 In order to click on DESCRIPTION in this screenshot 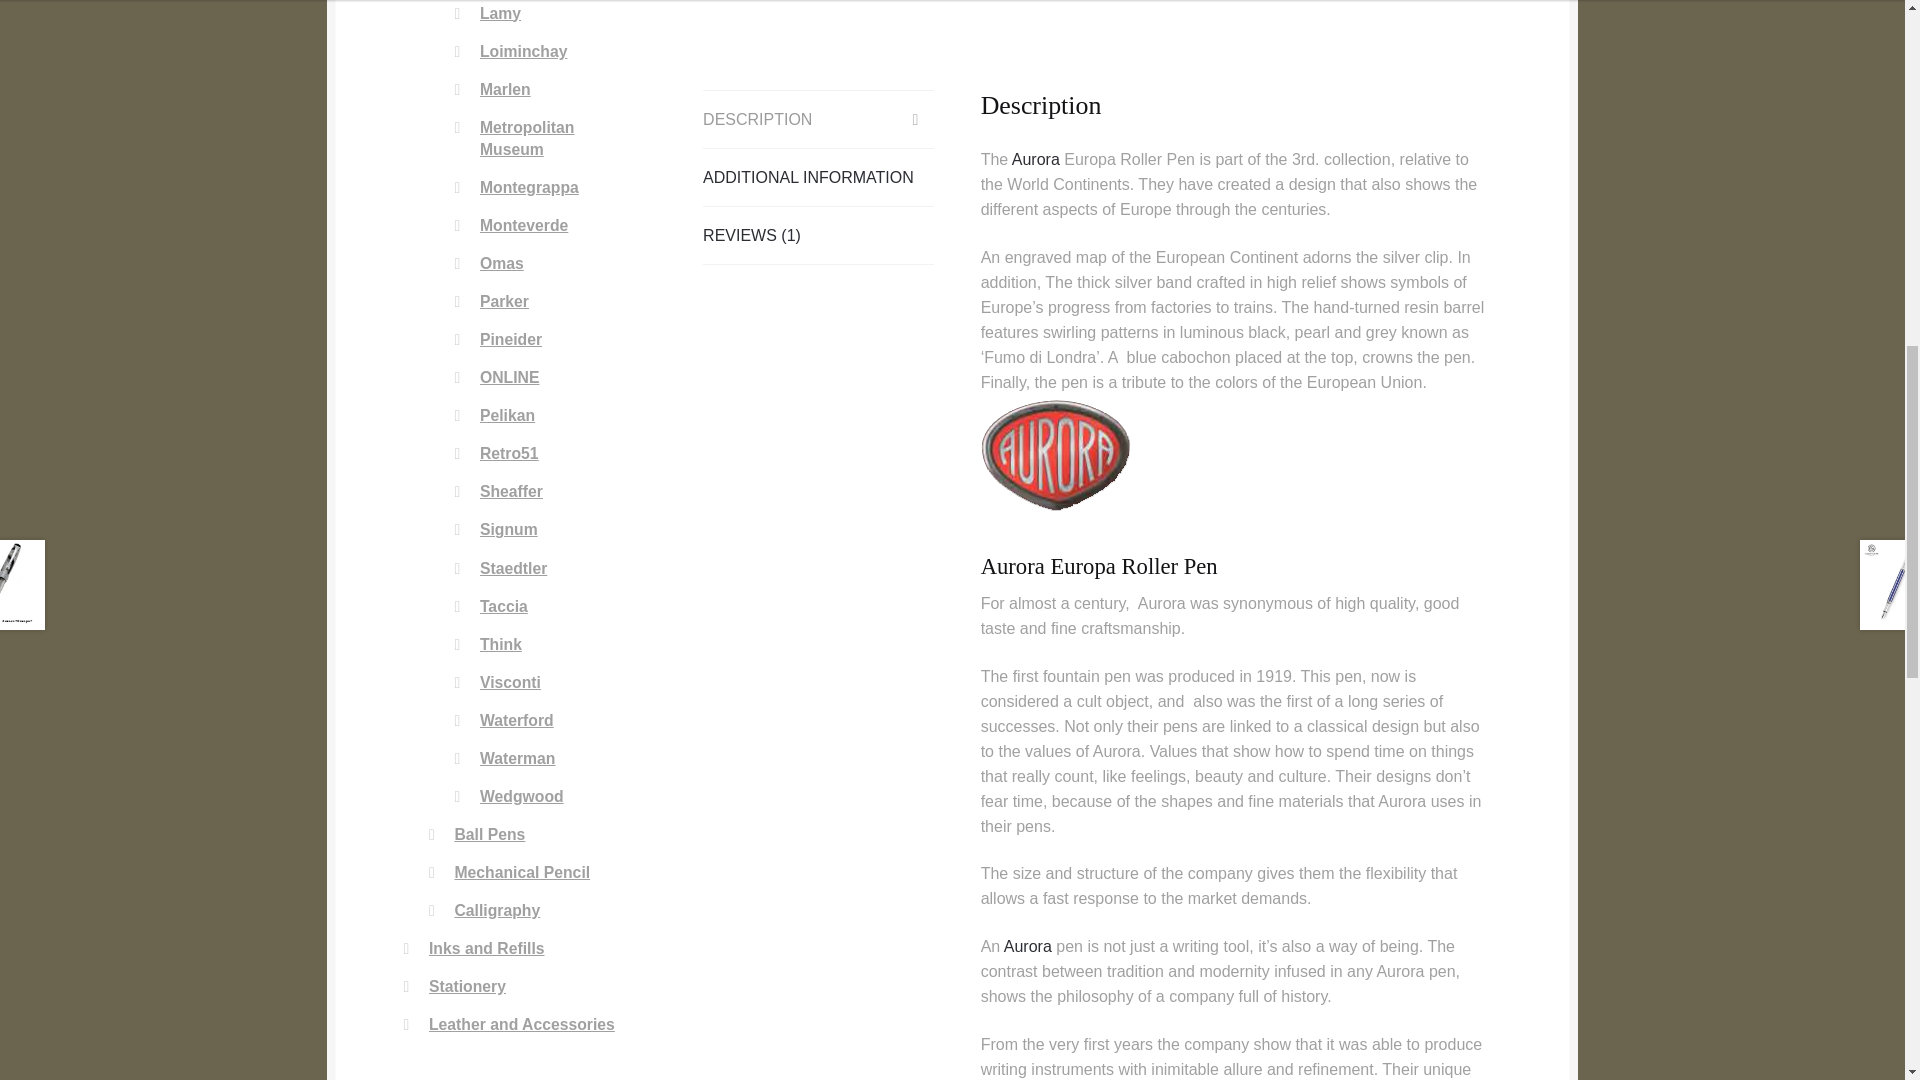, I will do `click(818, 118)`.